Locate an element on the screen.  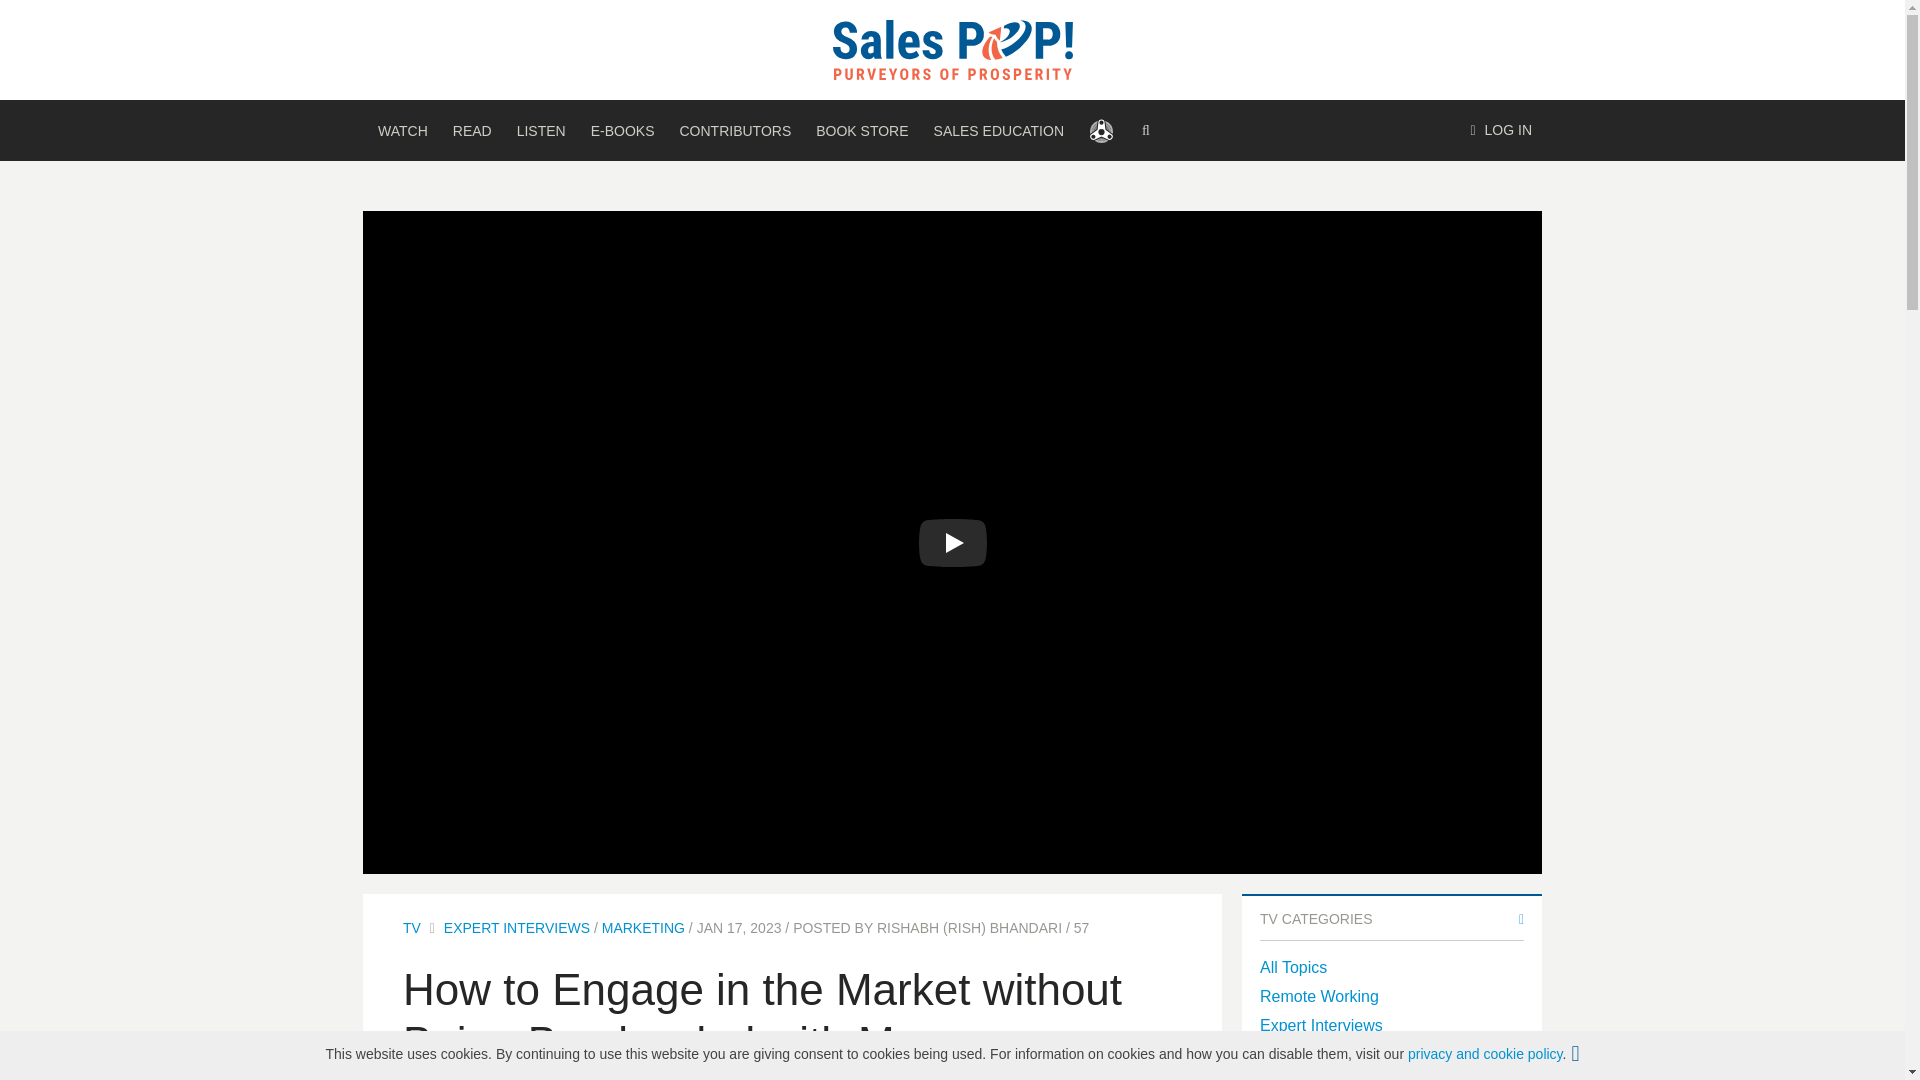
READ is located at coordinates (472, 130).